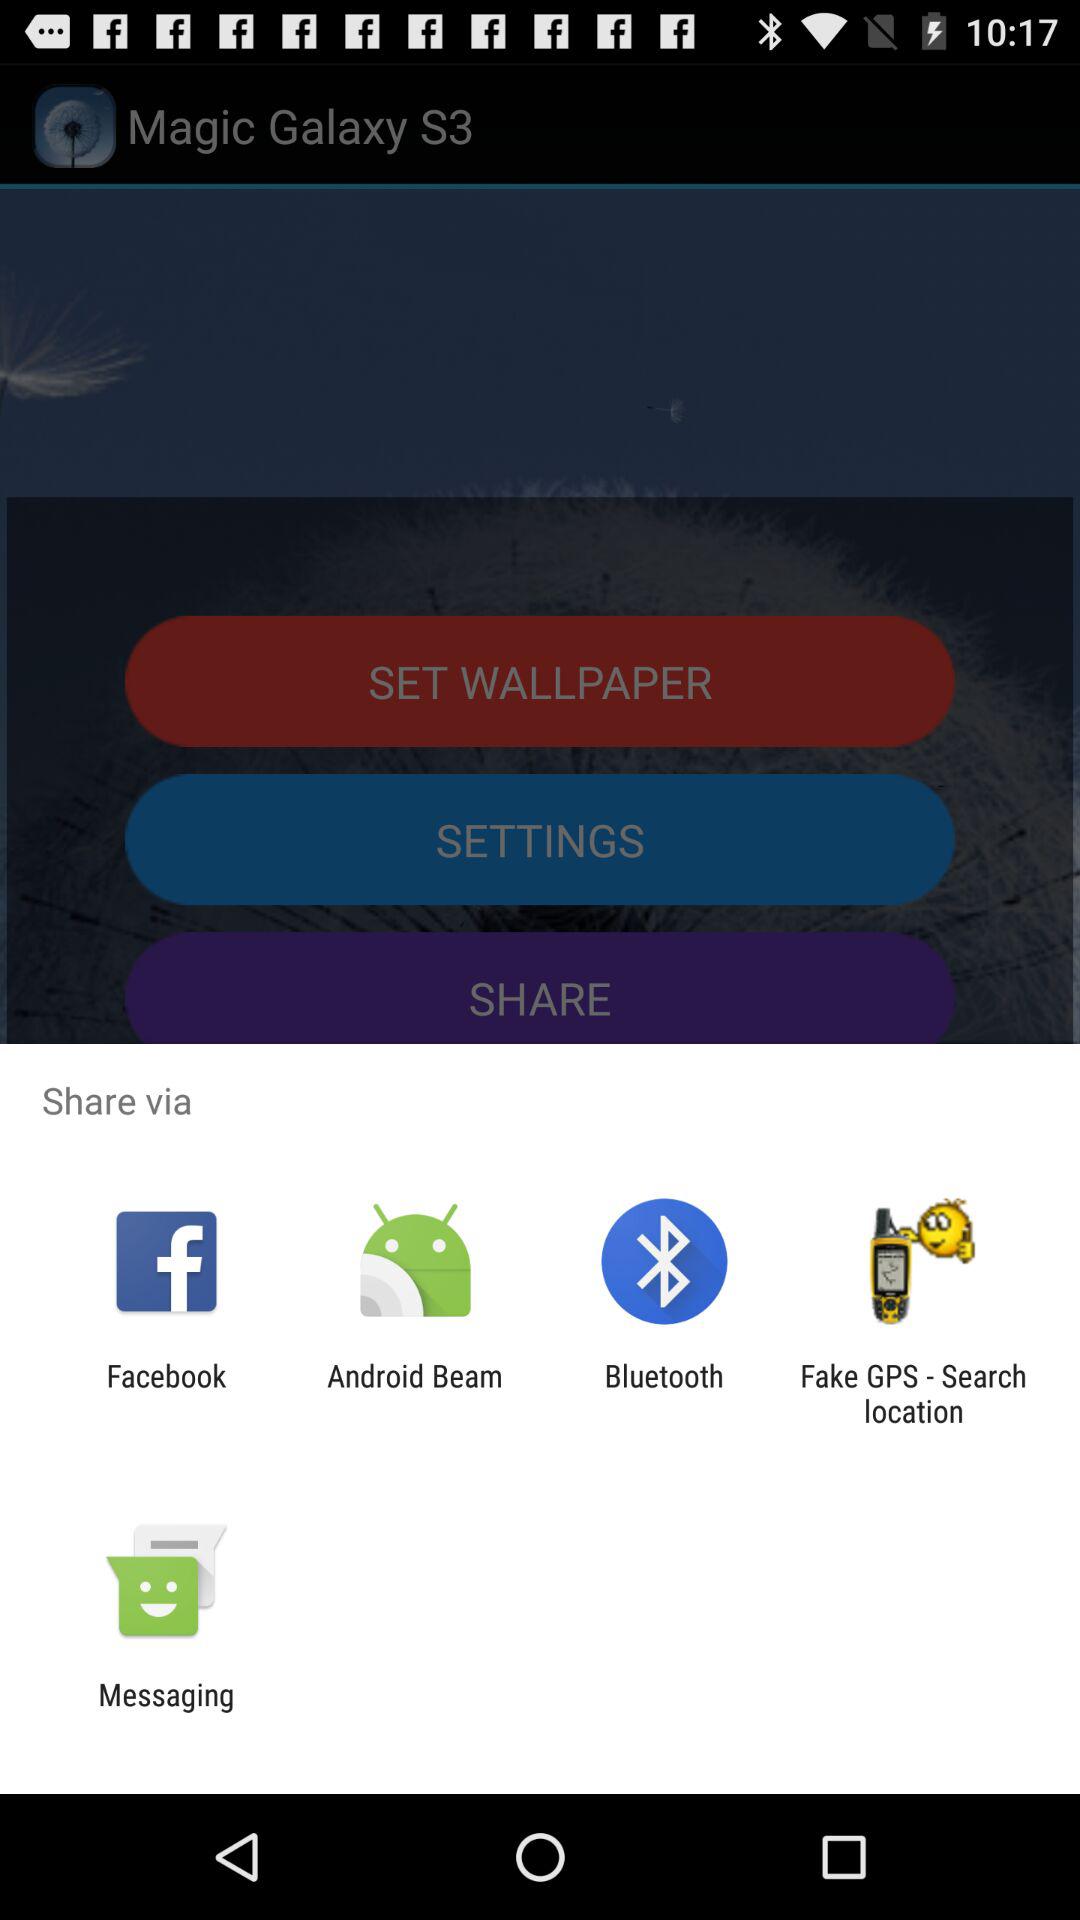 This screenshot has height=1920, width=1080. What do you see at coordinates (166, 1393) in the screenshot?
I see `turn off app to the left of android beam` at bounding box center [166, 1393].